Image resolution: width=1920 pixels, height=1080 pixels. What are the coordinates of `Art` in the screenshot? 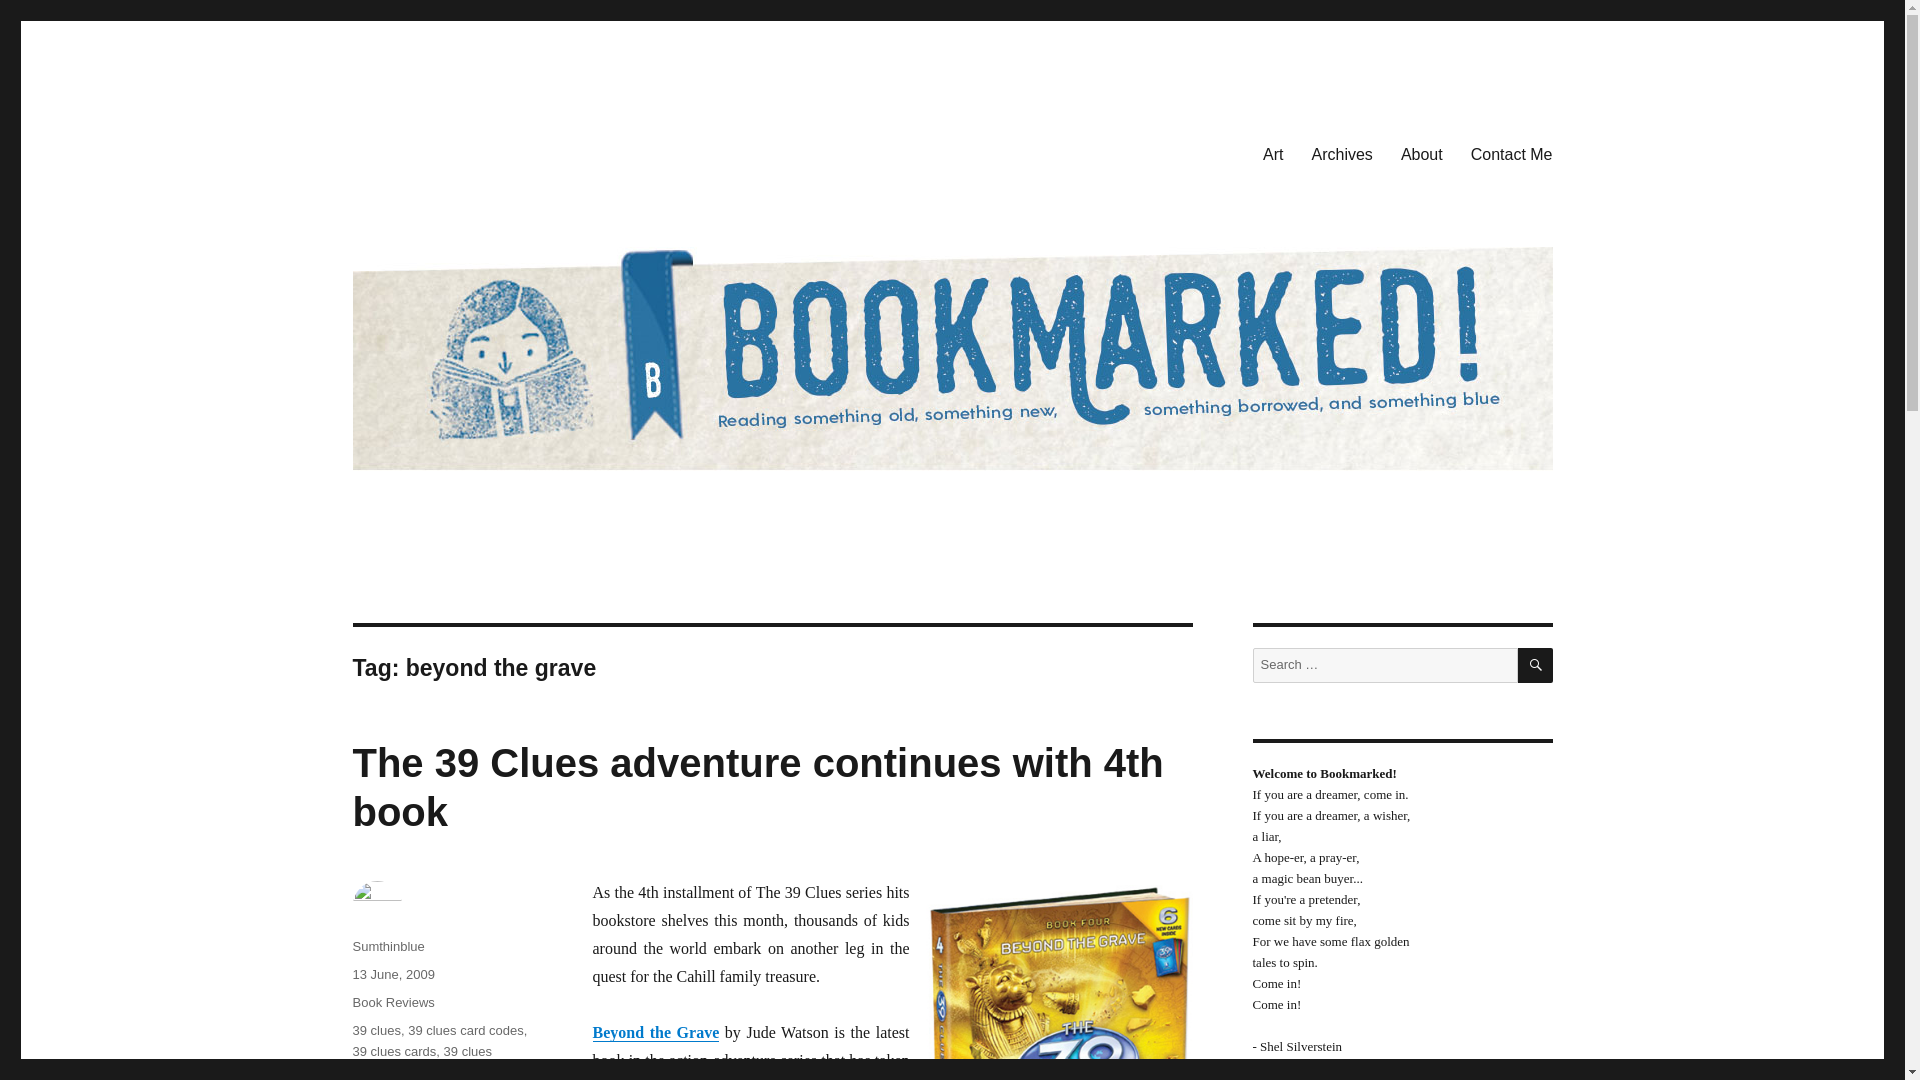 It's located at (1273, 153).